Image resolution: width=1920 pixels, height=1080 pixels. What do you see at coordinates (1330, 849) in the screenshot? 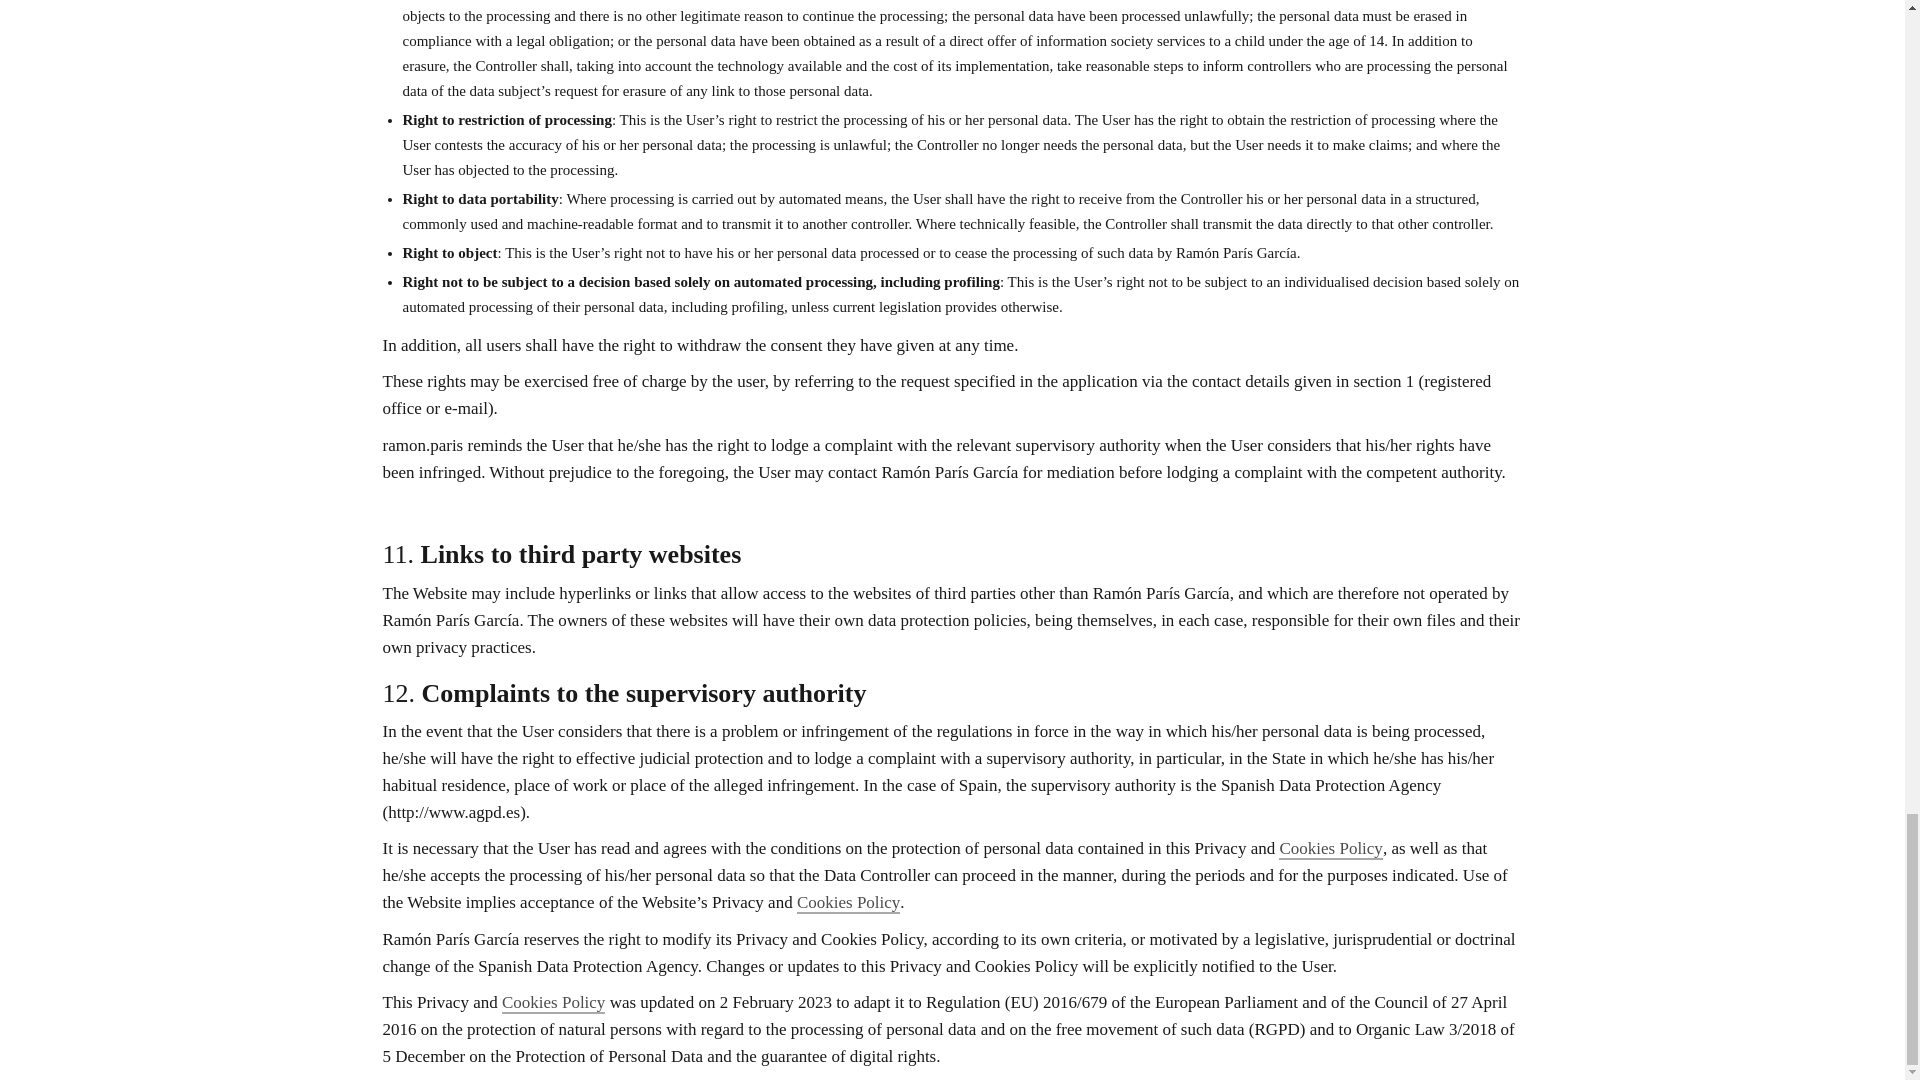
I see `Cookies Policy` at bounding box center [1330, 849].